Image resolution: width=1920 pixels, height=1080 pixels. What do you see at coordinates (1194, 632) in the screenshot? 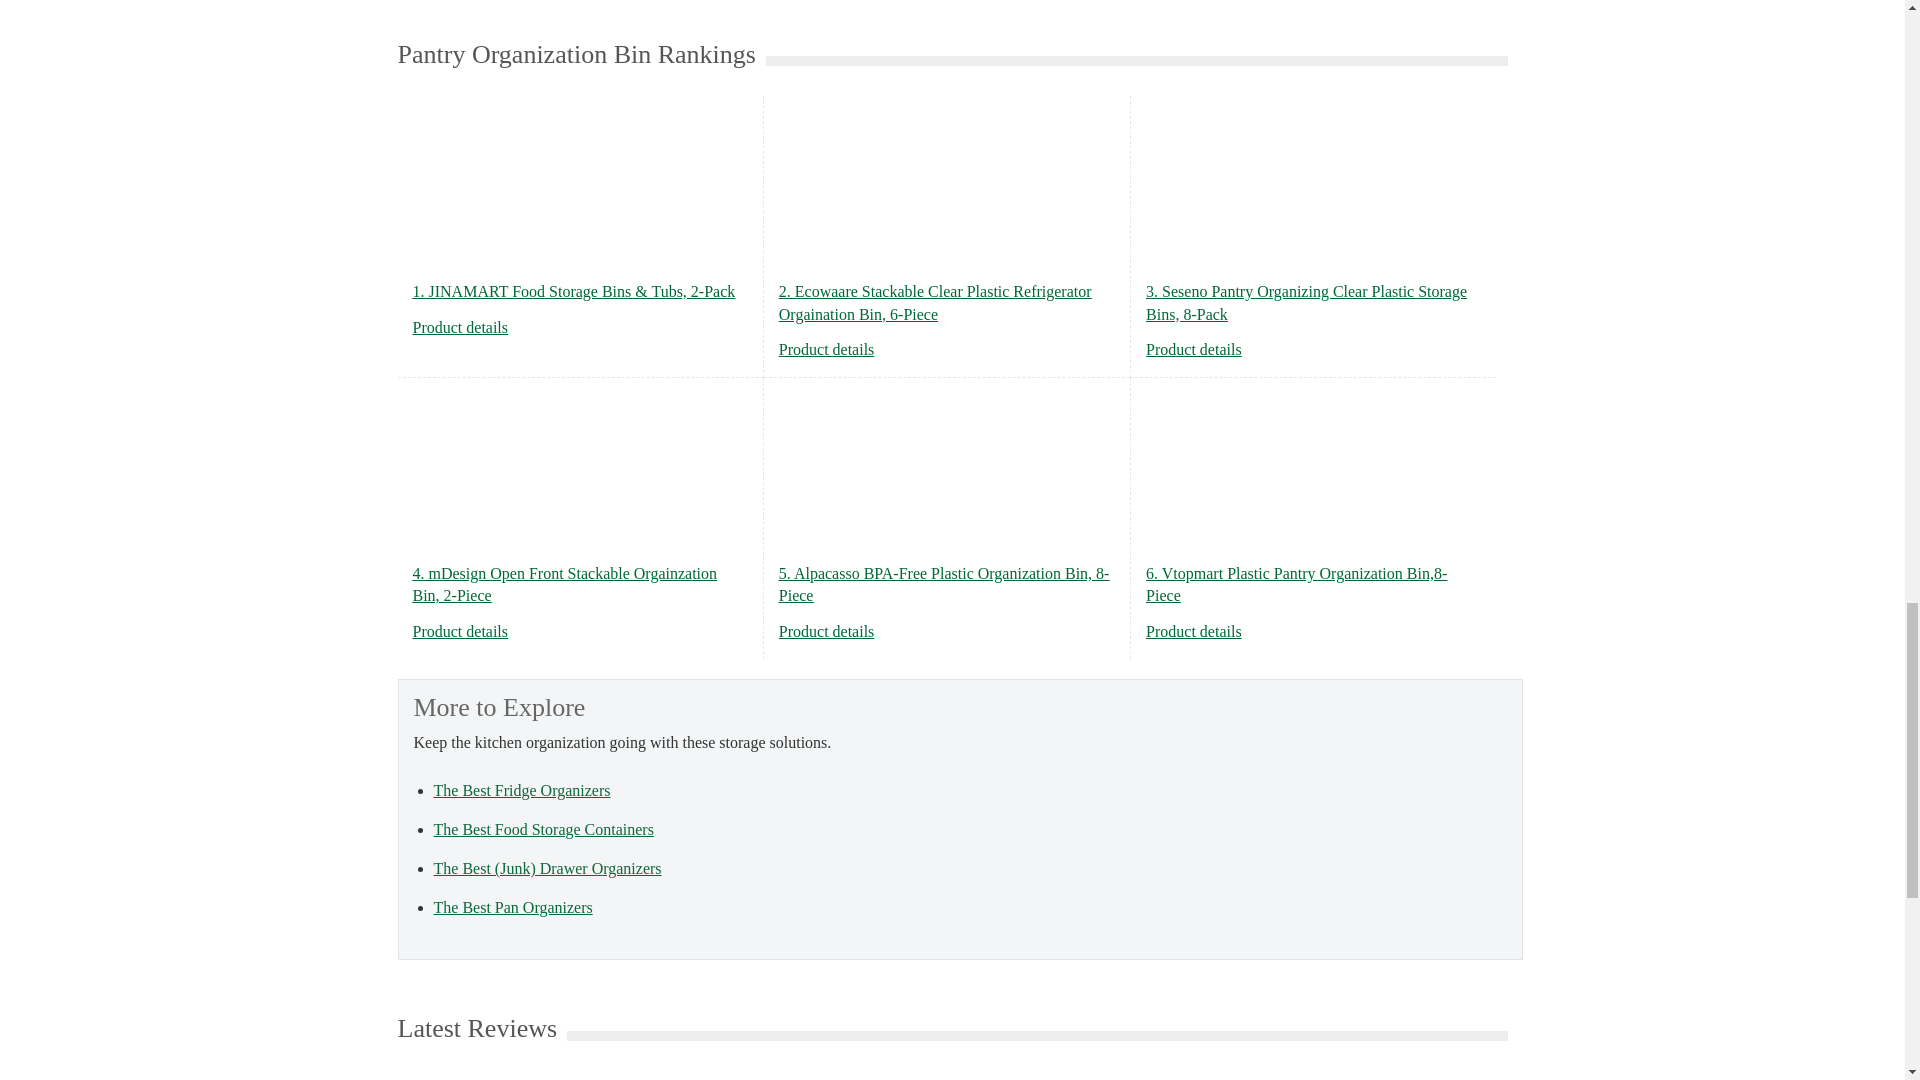
I see `Vtopmart Plastic Pantry Organization Bin,8-Piece` at bounding box center [1194, 632].